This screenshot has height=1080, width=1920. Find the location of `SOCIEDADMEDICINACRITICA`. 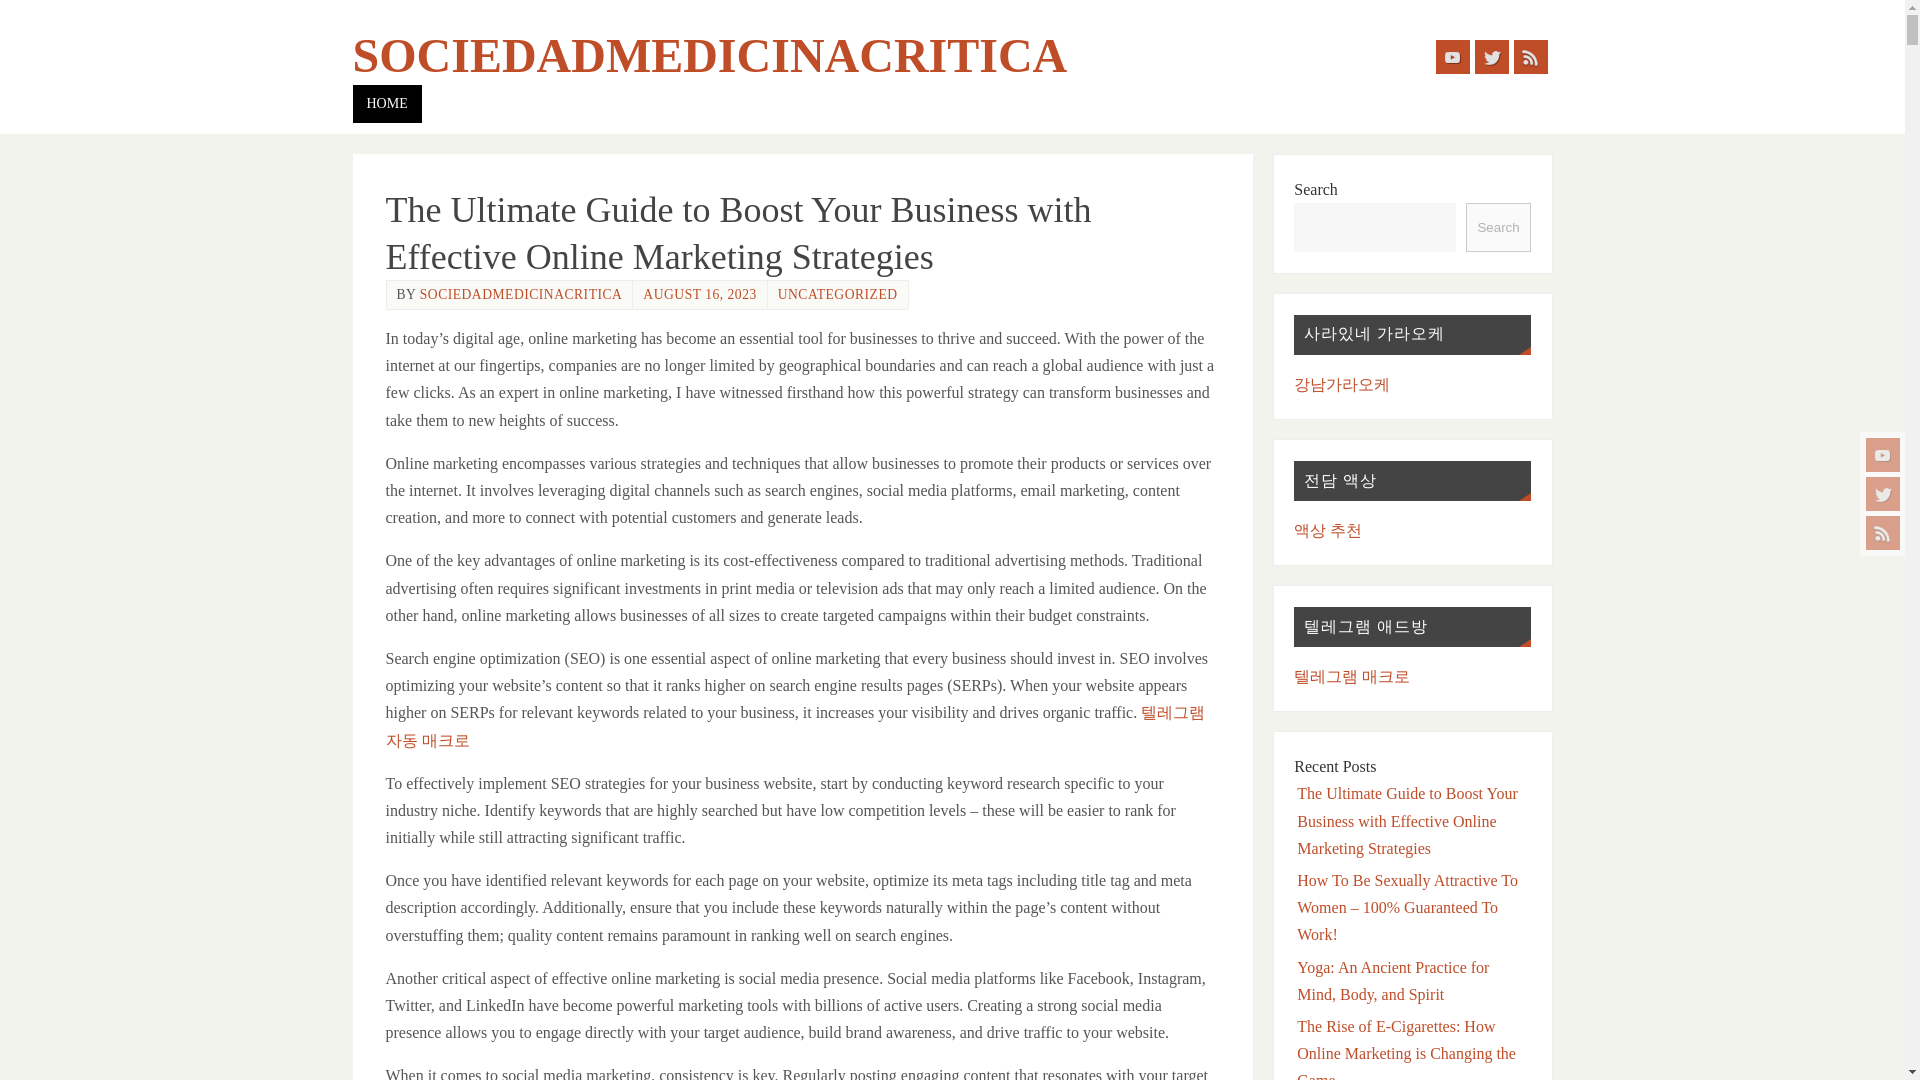

SOCIEDADMEDICINACRITICA is located at coordinates (521, 294).